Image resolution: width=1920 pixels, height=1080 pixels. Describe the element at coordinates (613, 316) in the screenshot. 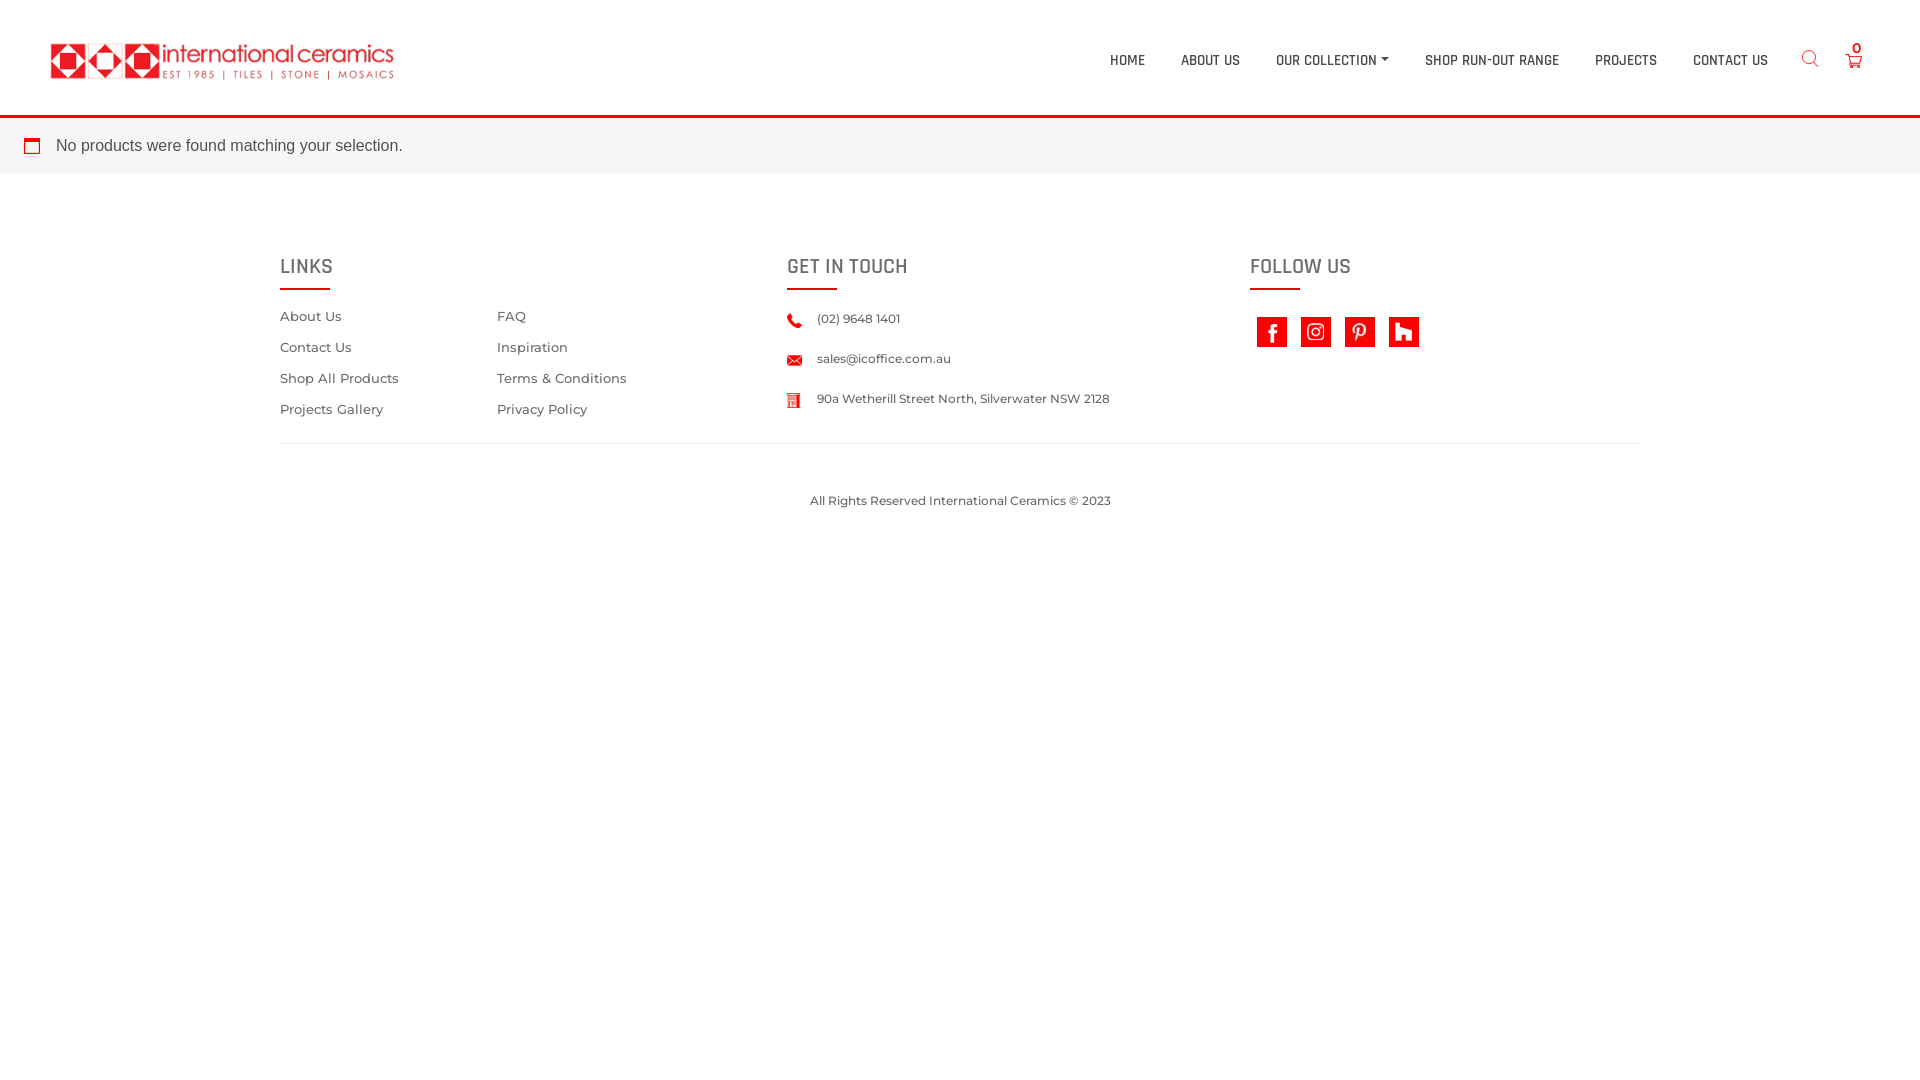

I see `FAQ` at that location.